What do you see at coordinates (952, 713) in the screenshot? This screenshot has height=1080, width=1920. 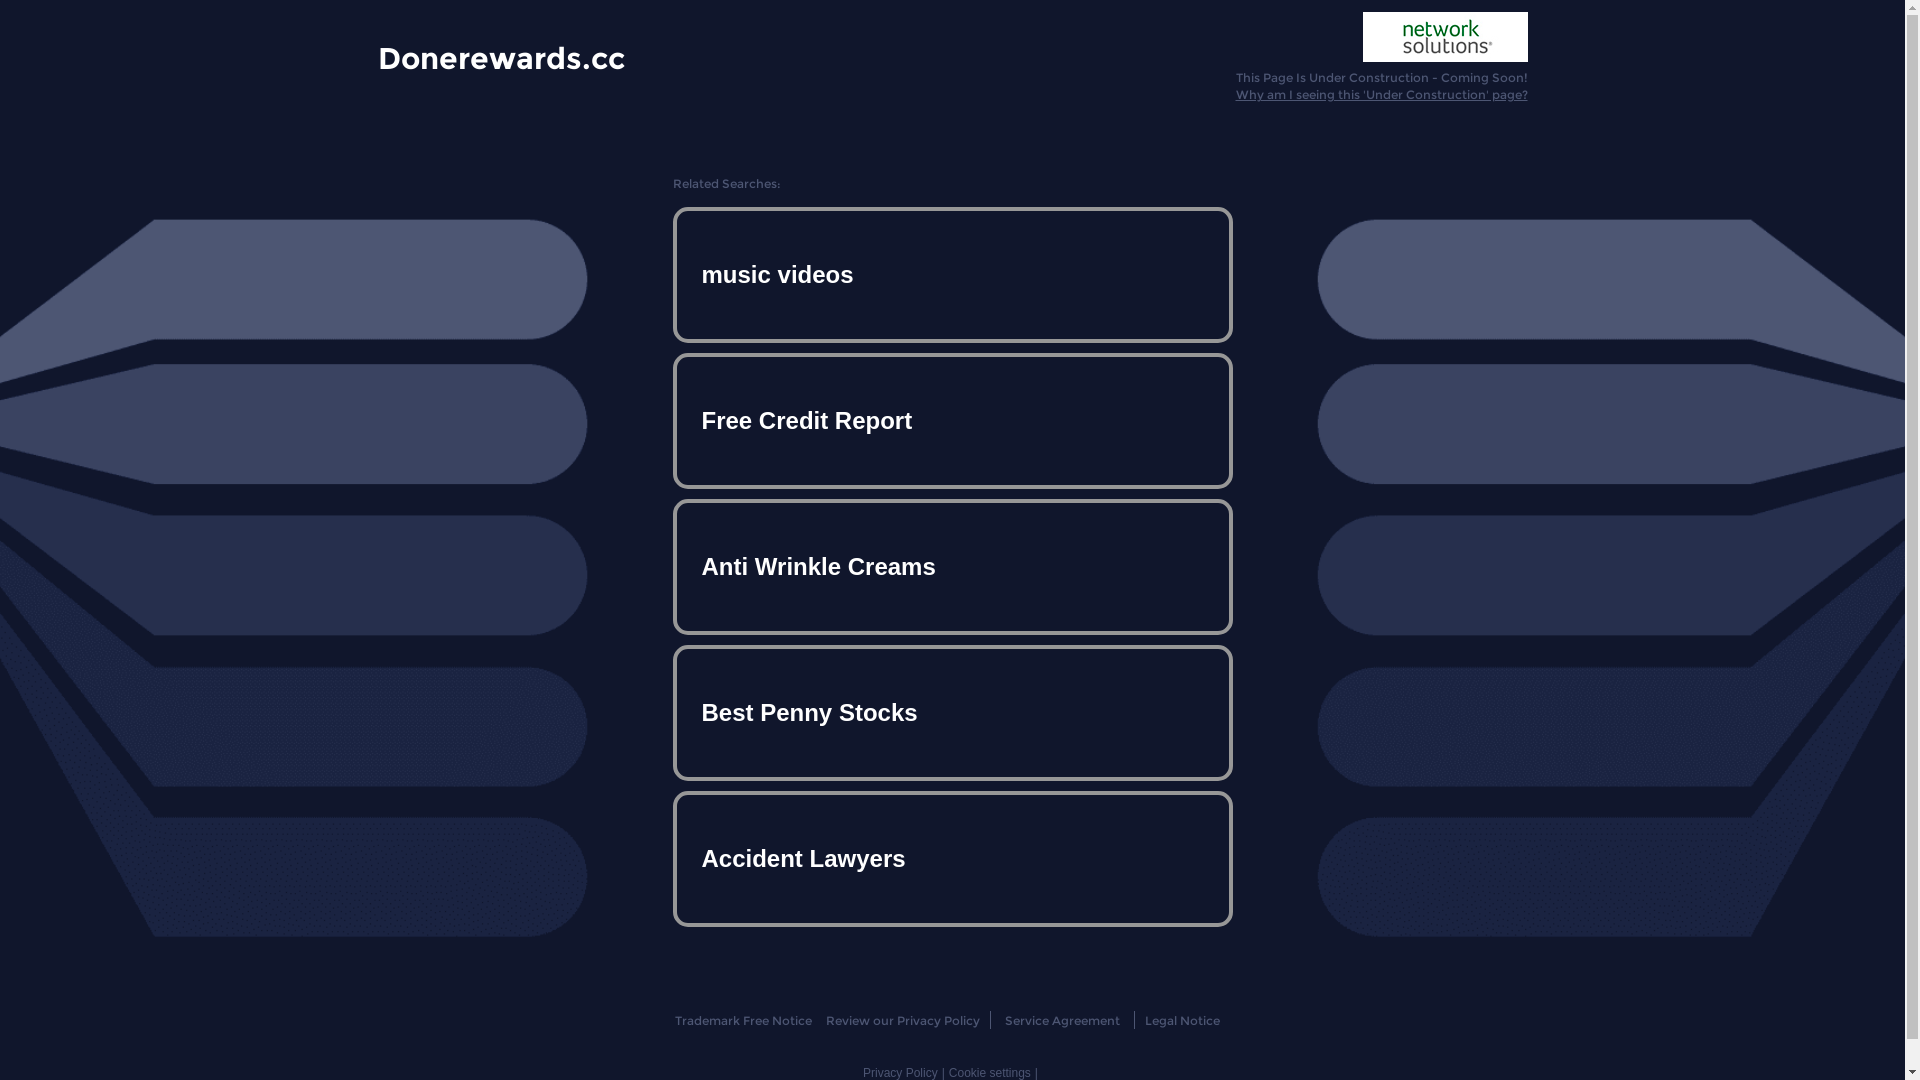 I see `Best Penny Stocks` at bounding box center [952, 713].